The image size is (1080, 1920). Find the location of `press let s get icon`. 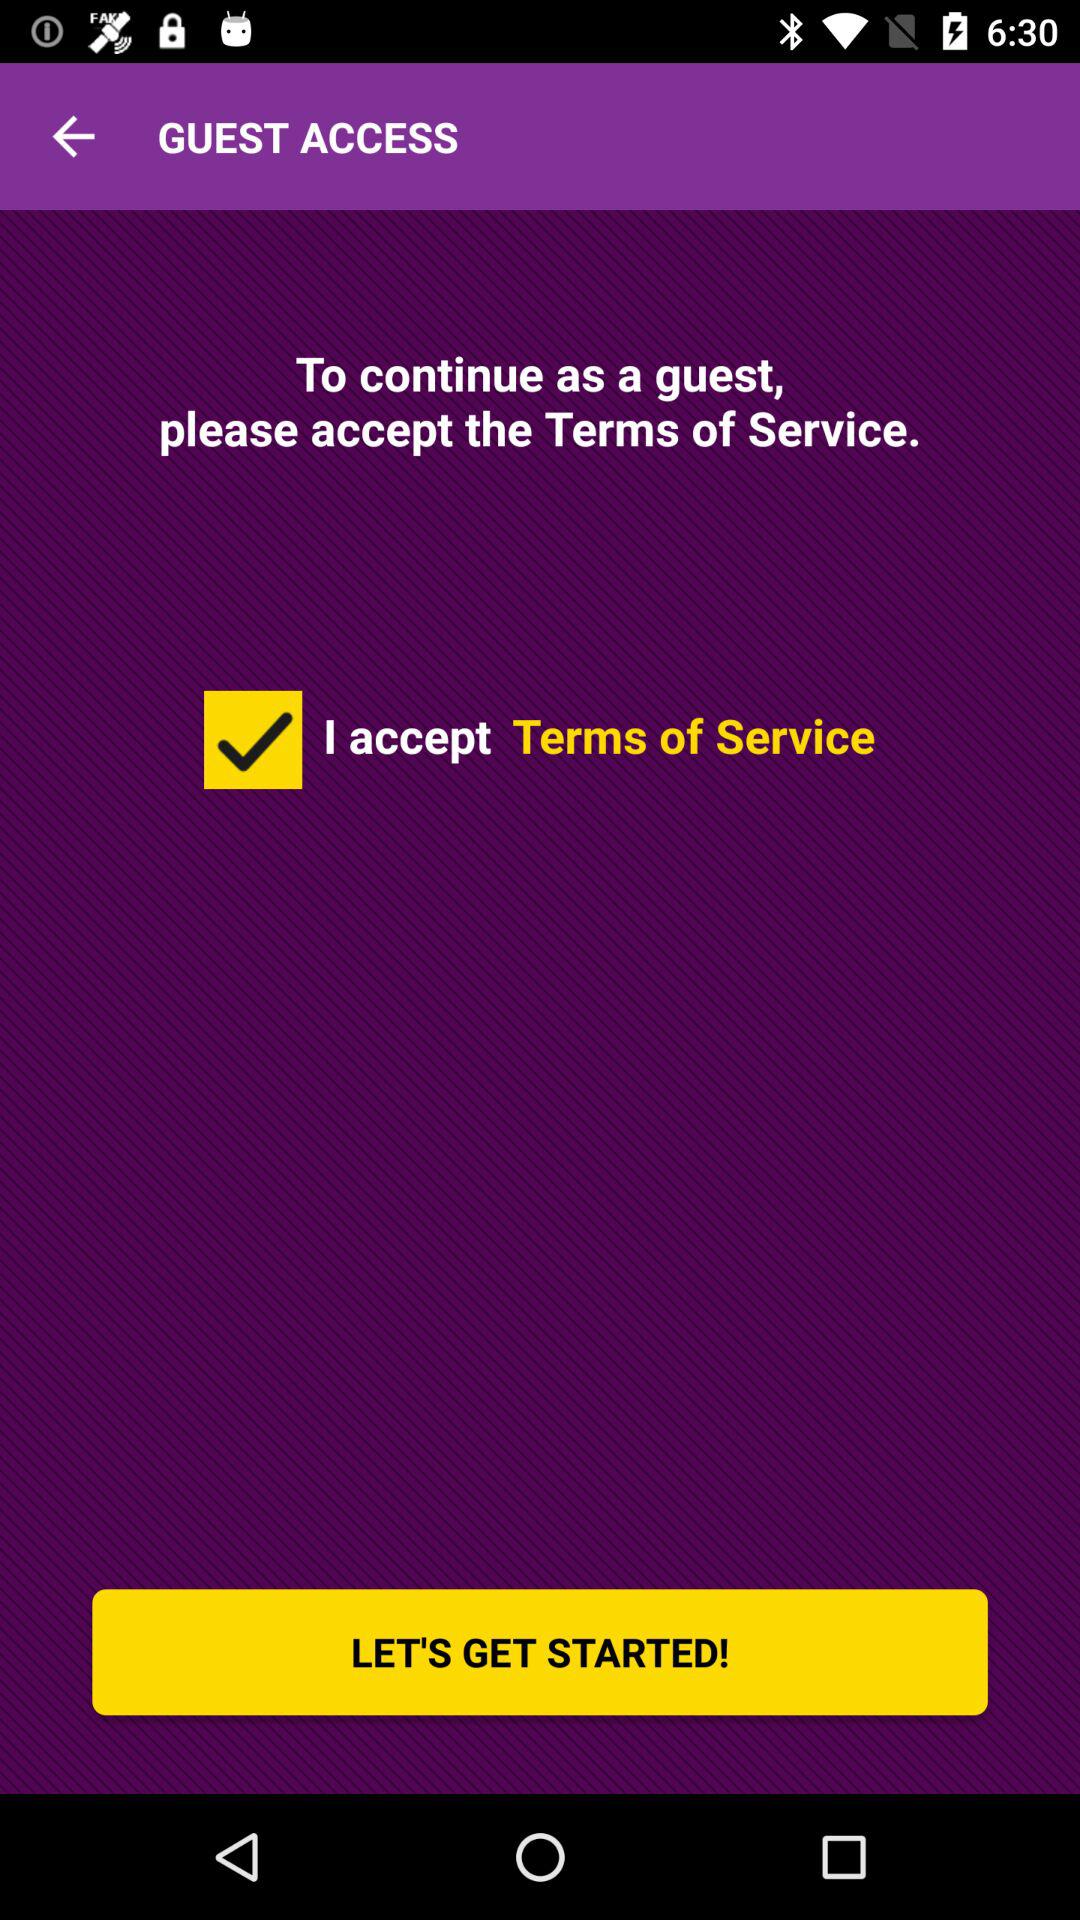

press let s get icon is located at coordinates (540, 1652).